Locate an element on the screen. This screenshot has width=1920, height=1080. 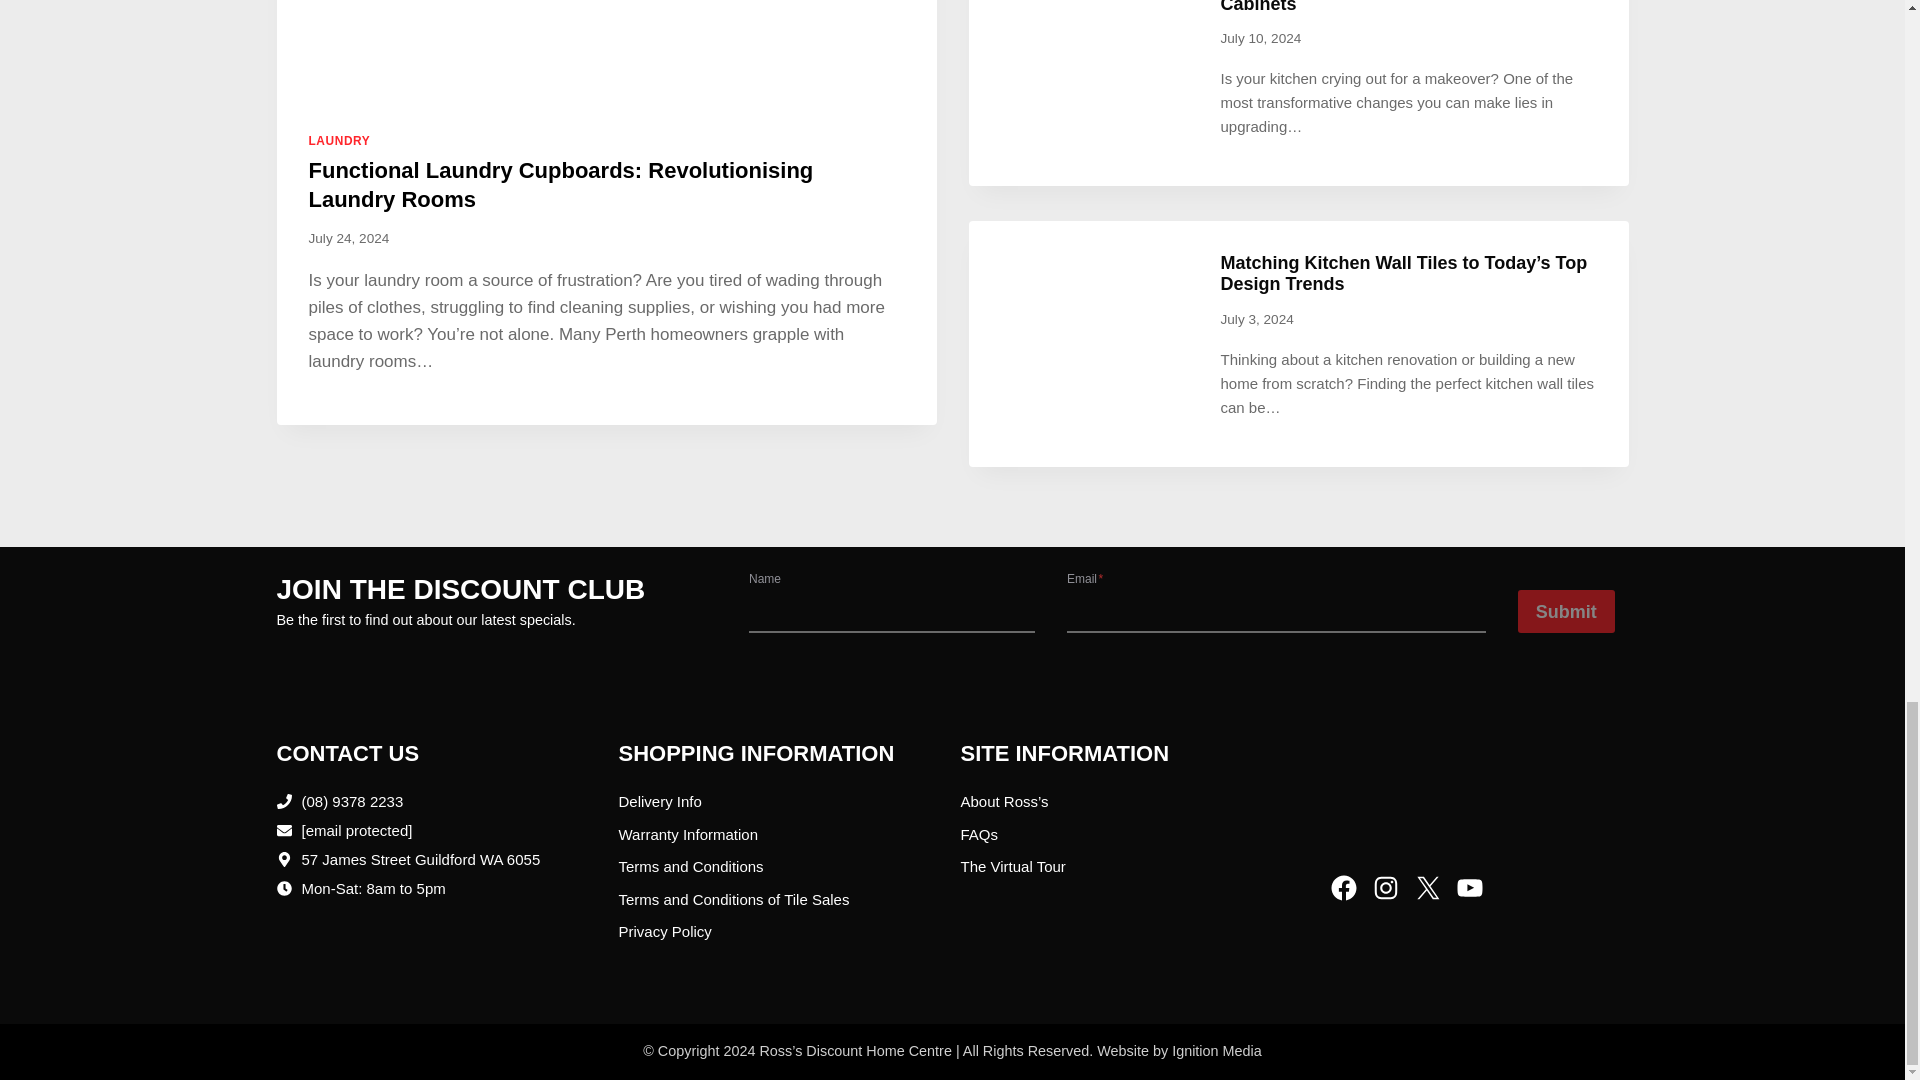
eWAY Payment Gateway is located at coordinates (1478, 786).